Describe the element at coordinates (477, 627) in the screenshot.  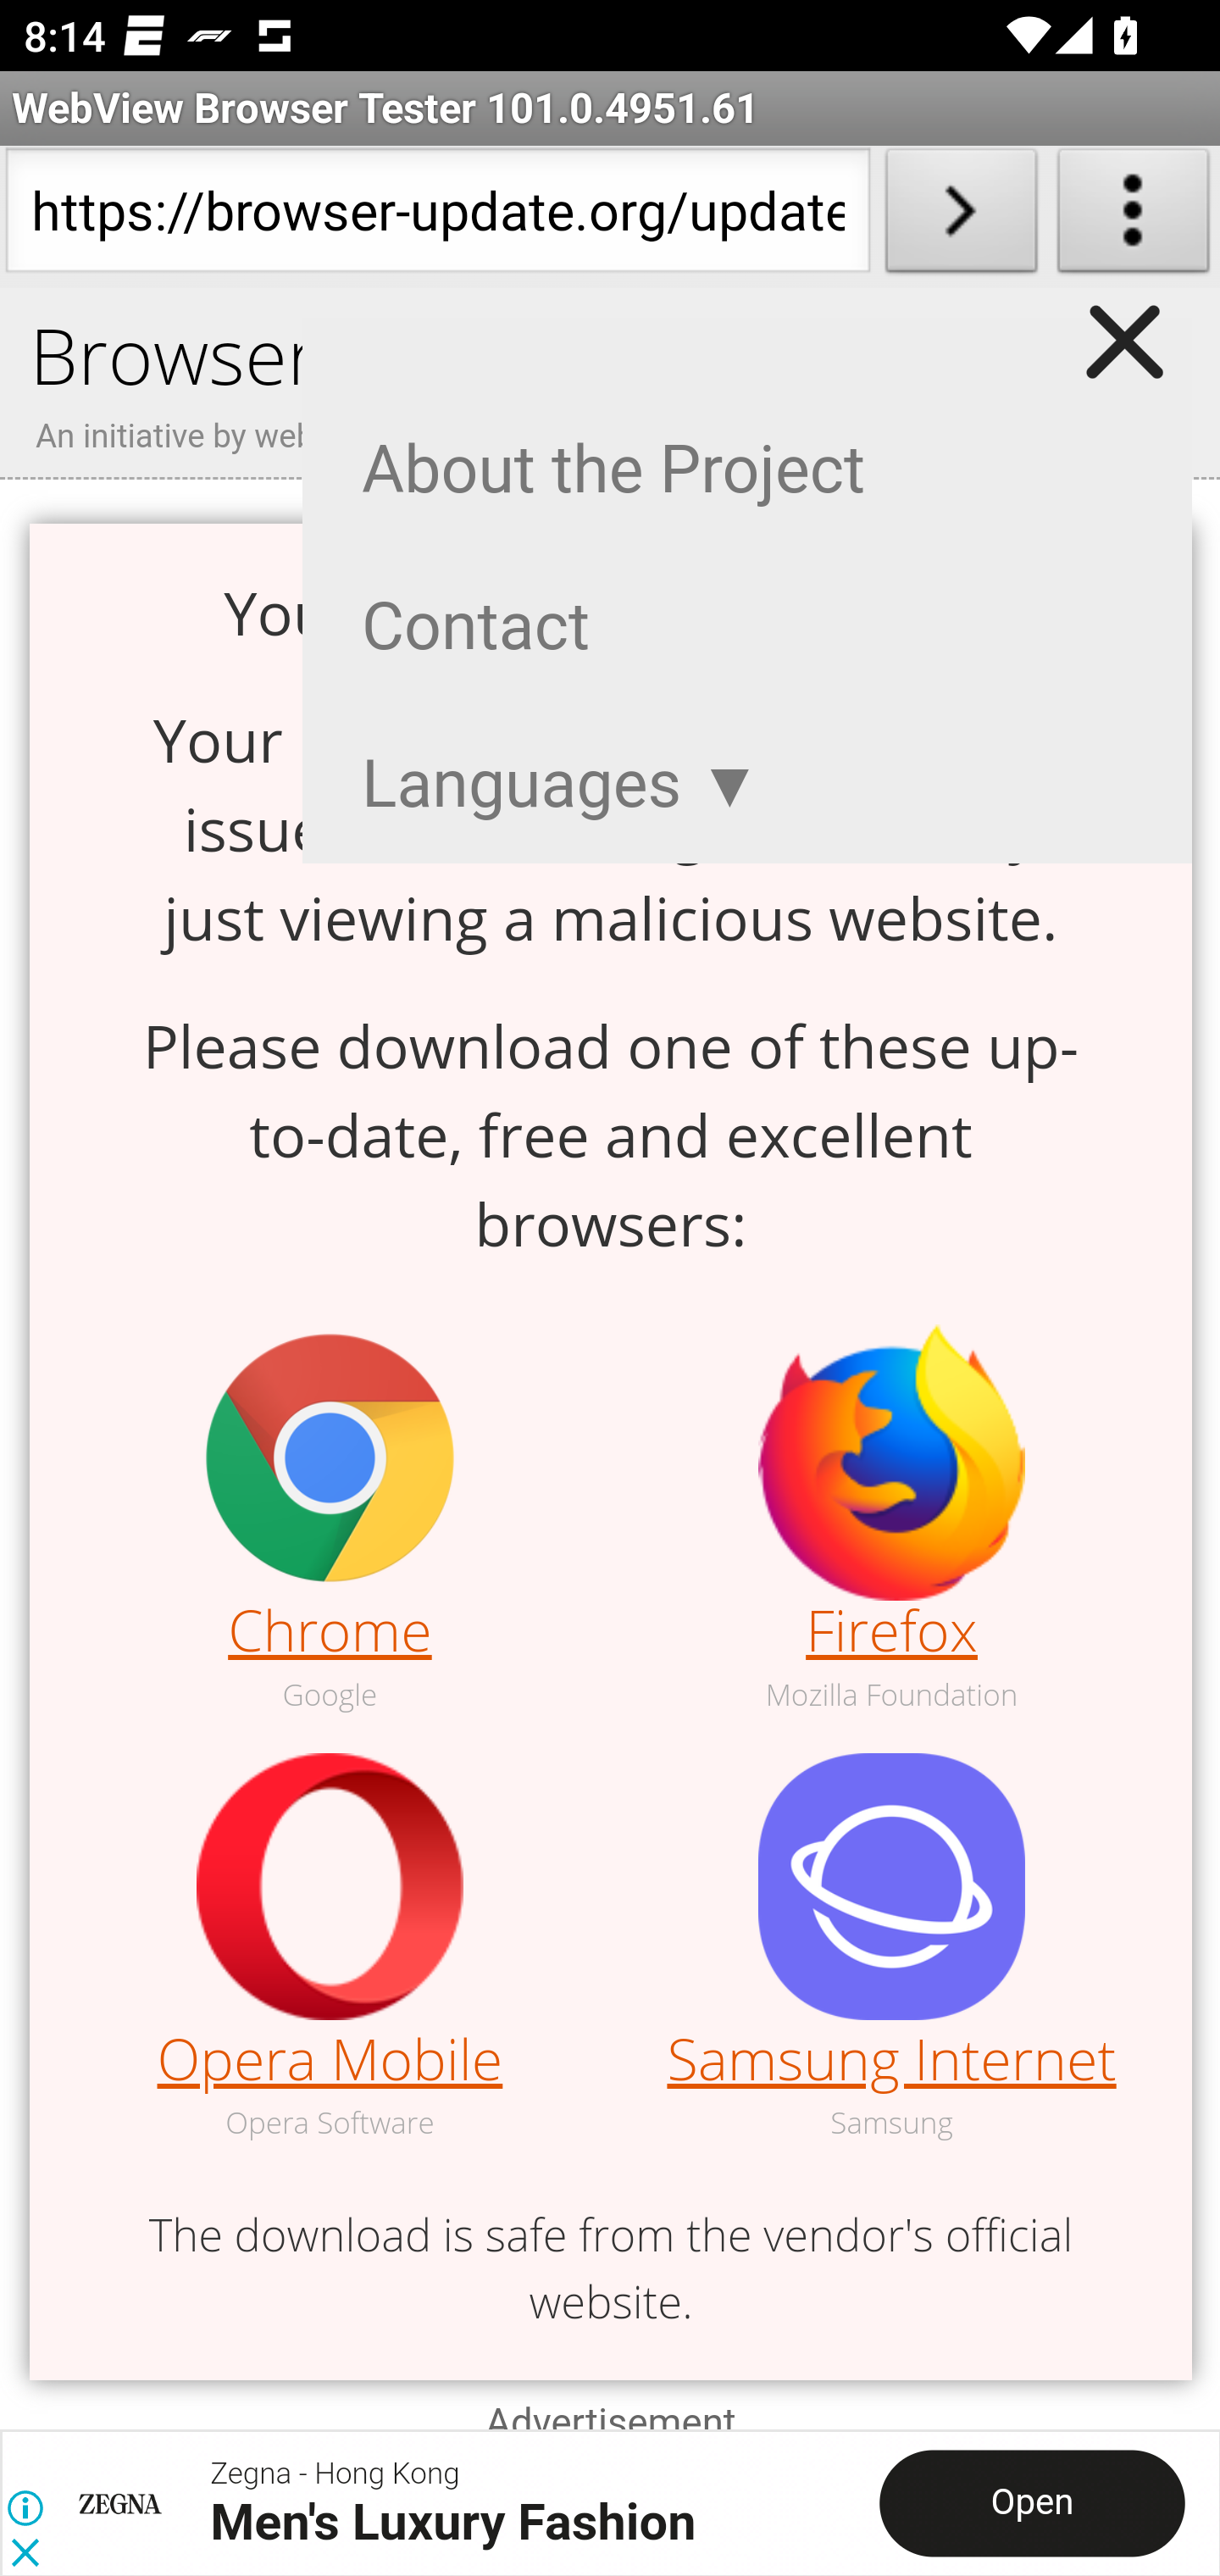
I see `Contact` at that location.